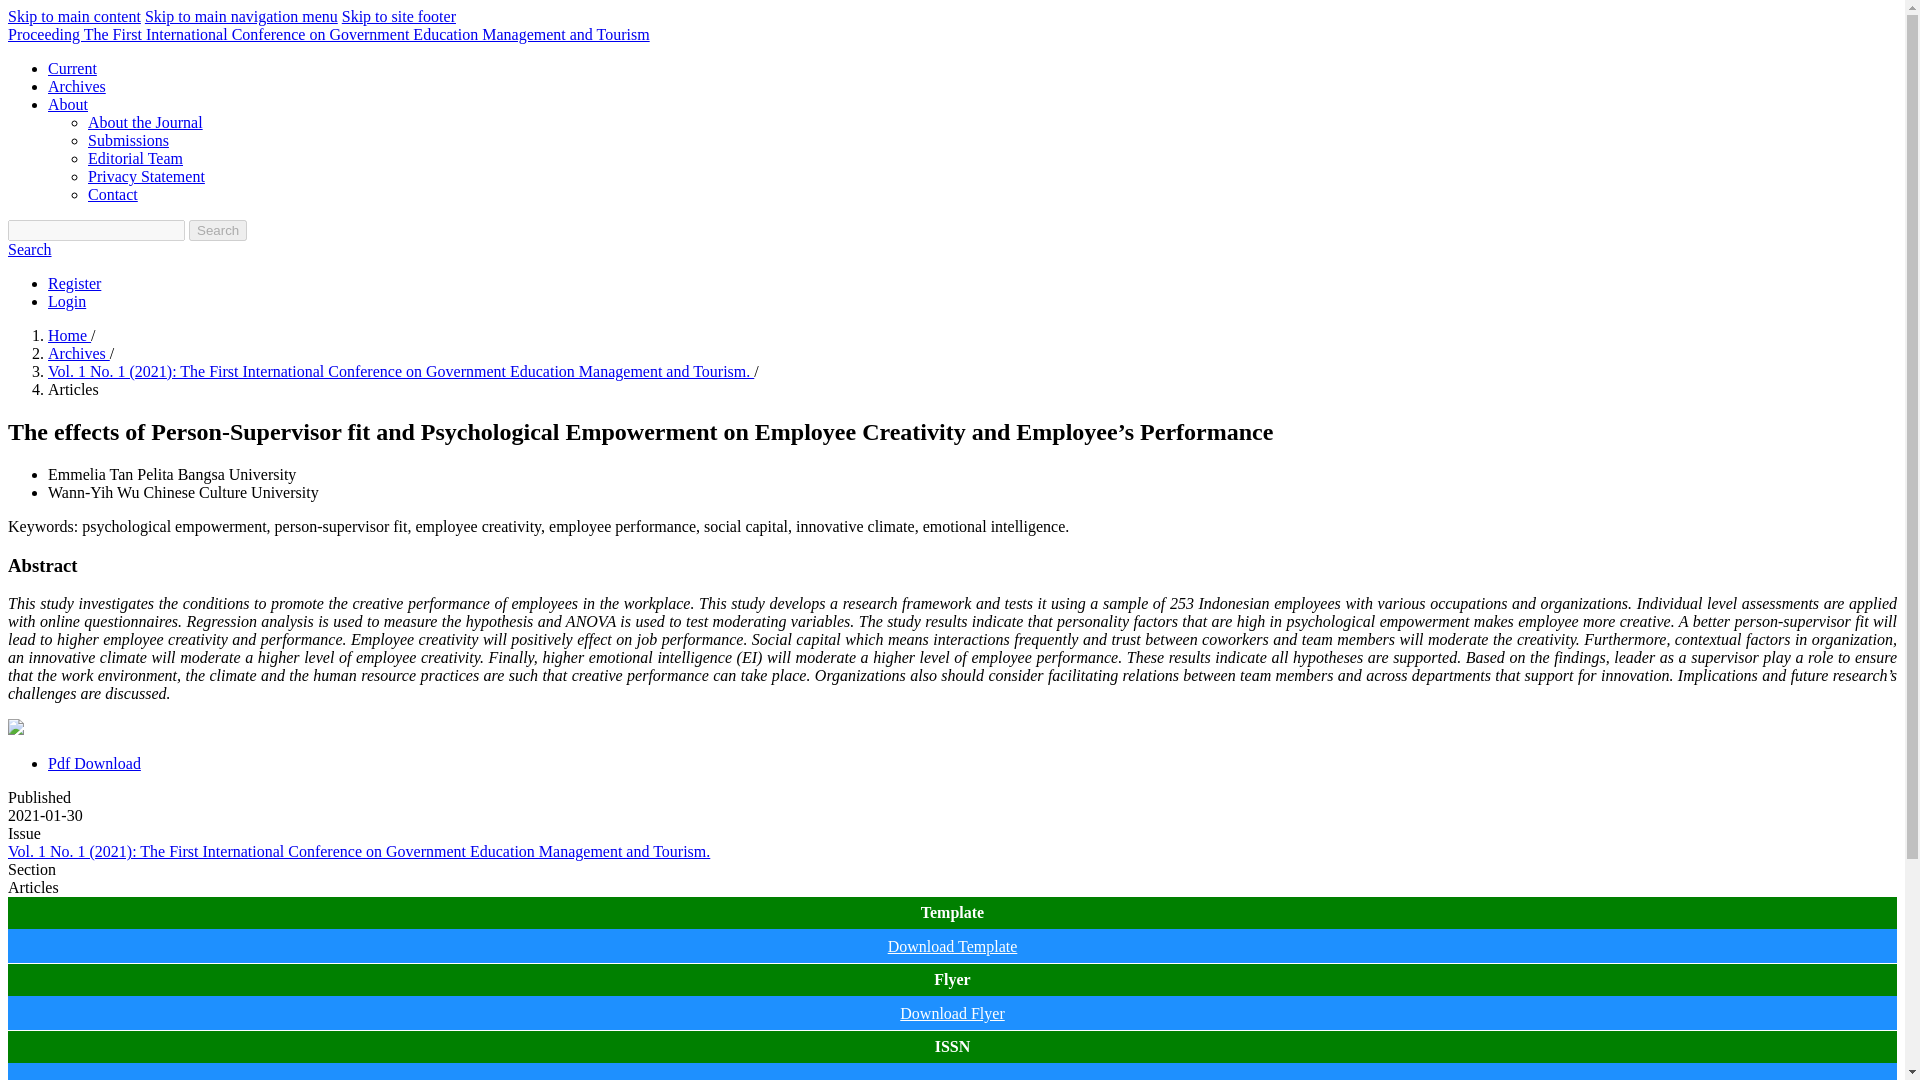 This screenshot has height=1080, width=1920. What do you see at coordinates (146, 176) in the screenshot?
I see `Privacy Statement` at bounding box center [146, 176].